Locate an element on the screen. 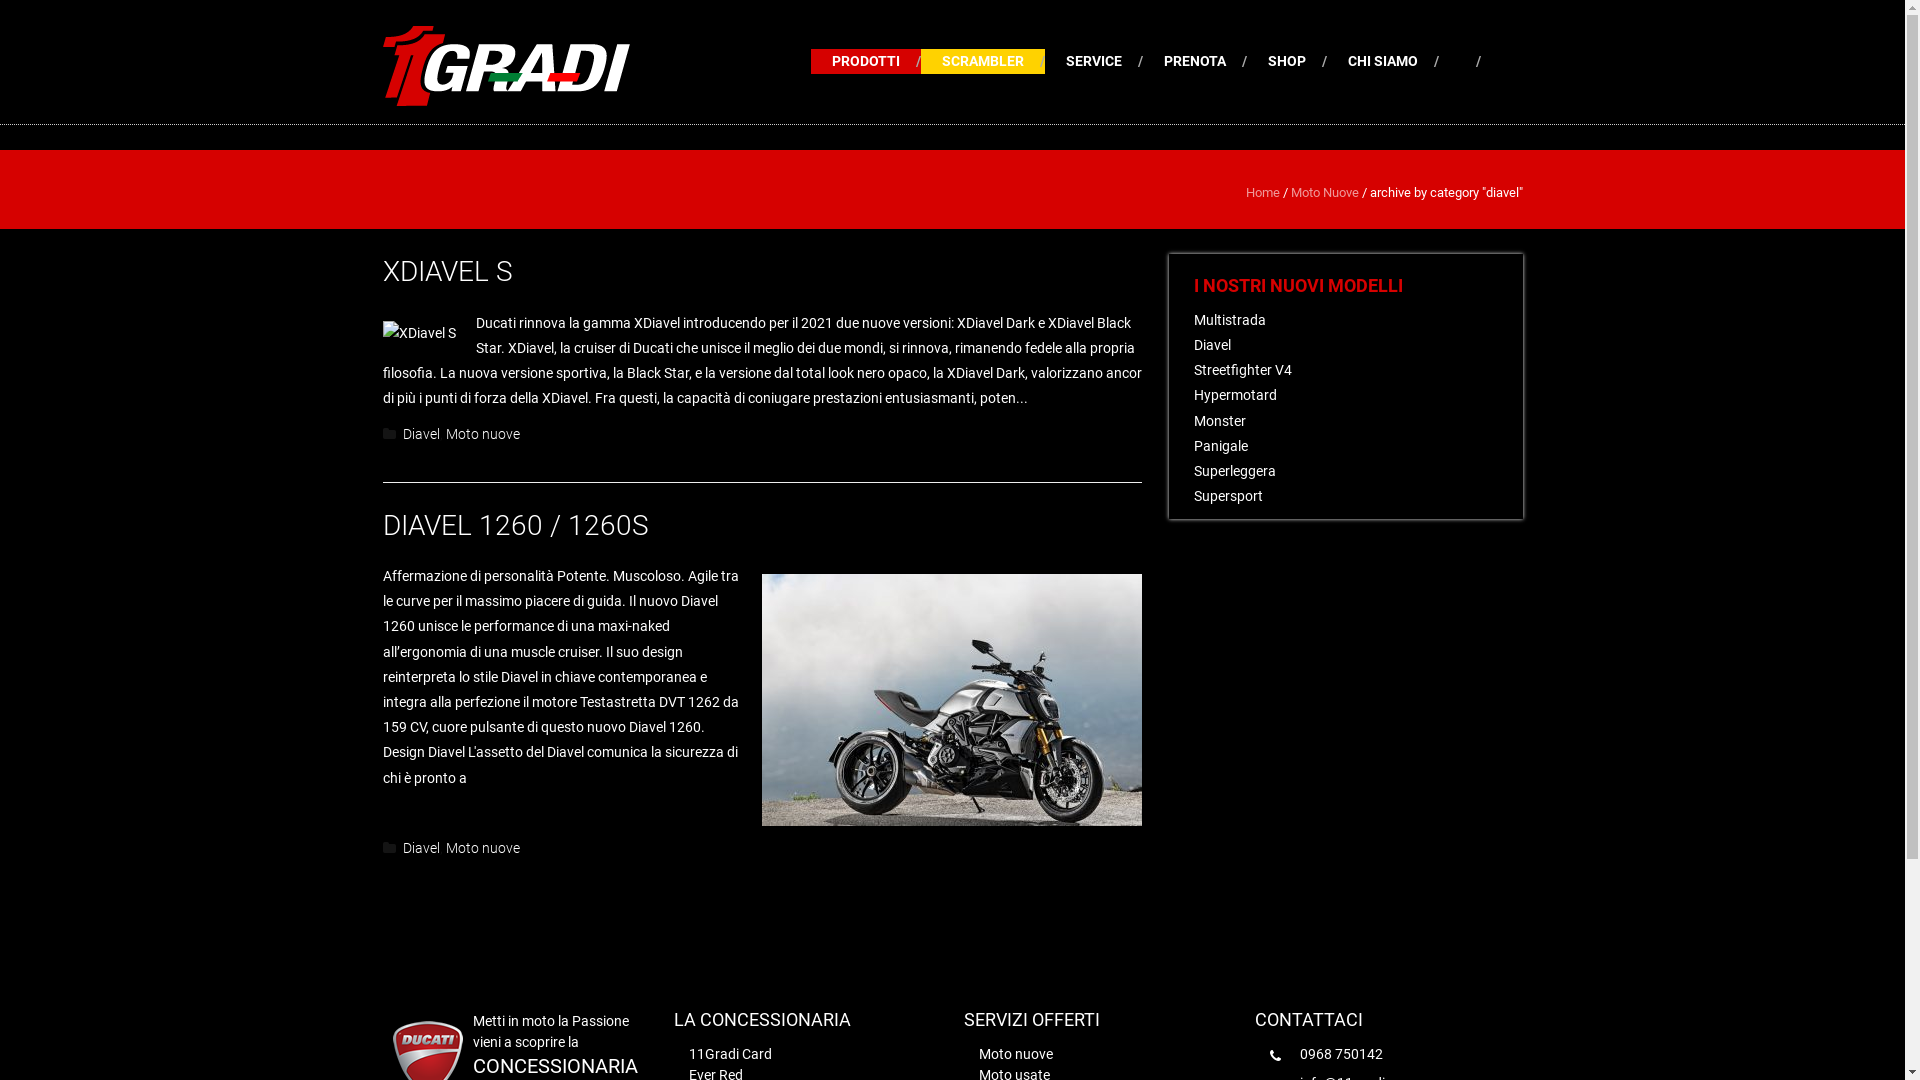  SERVICE is located at coordinates (1104, 62).